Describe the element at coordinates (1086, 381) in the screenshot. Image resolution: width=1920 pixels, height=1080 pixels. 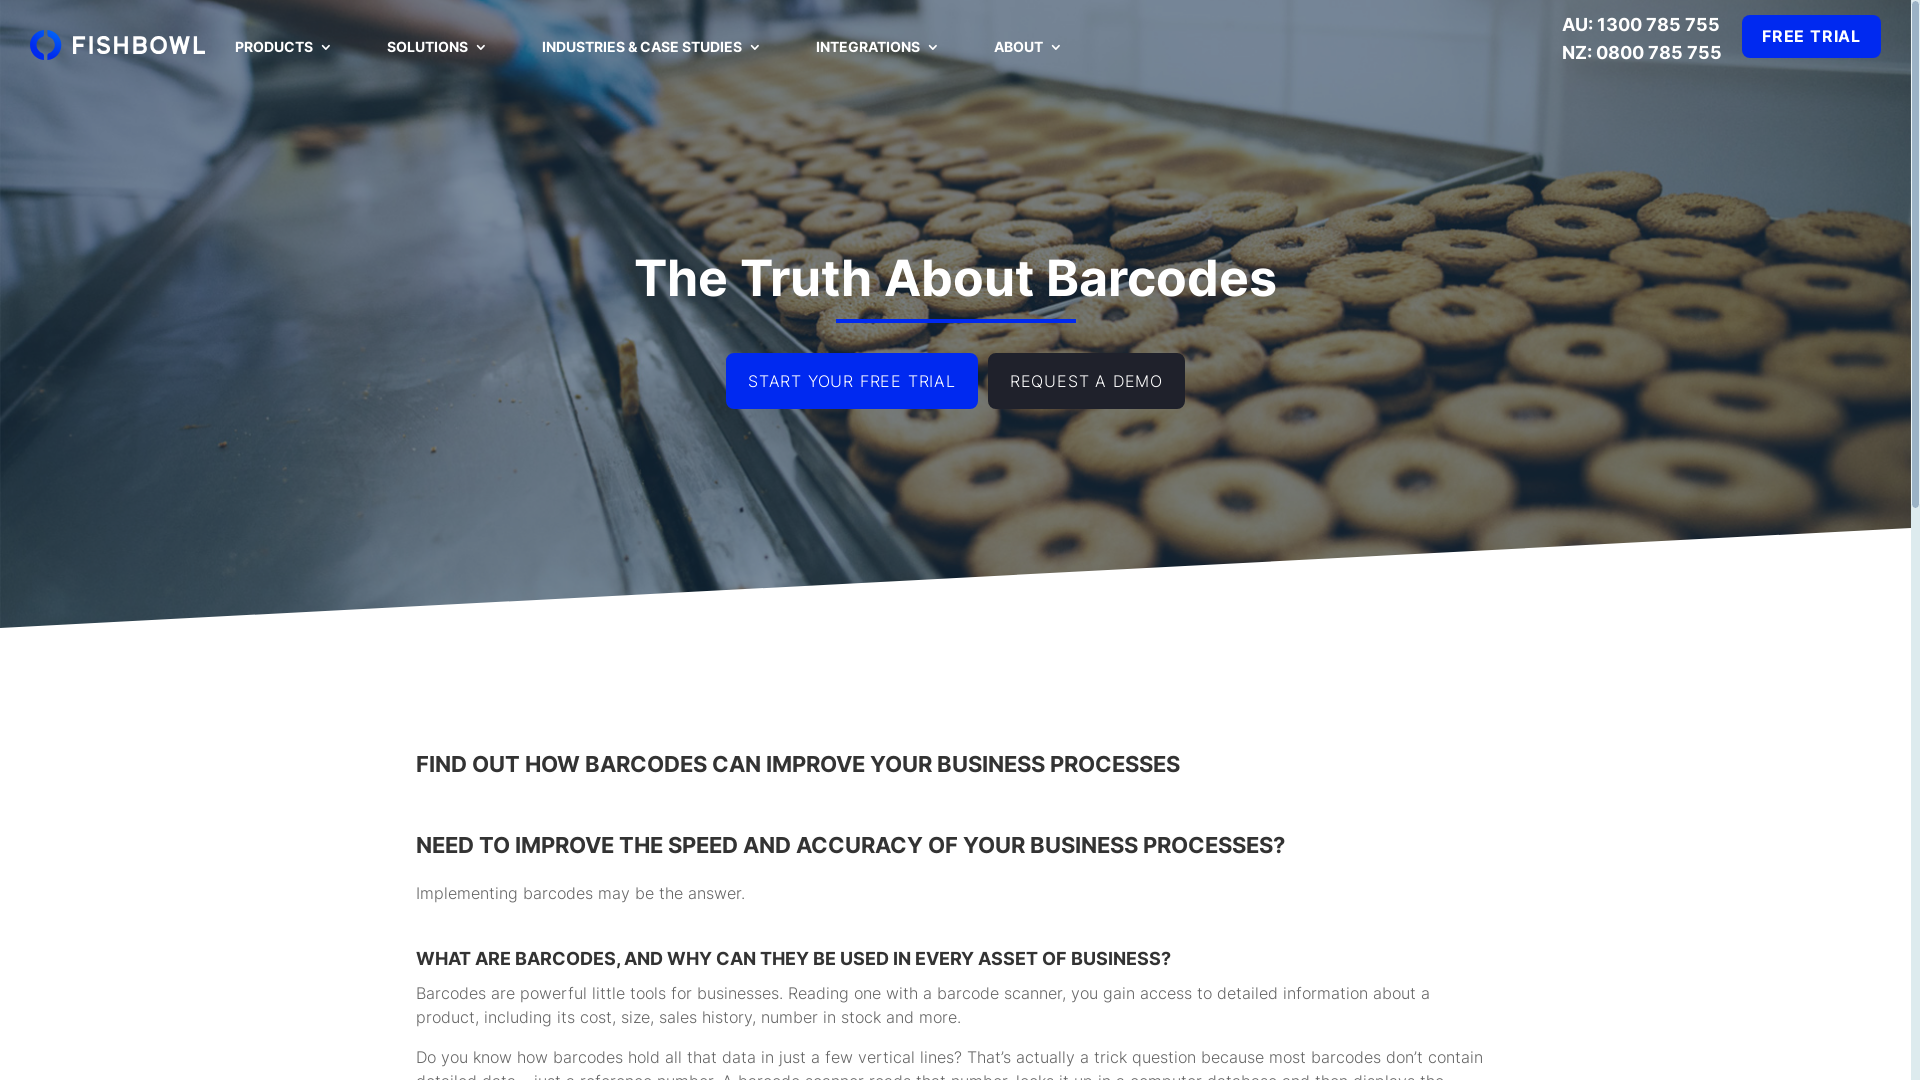
I see `REQUEST A DEMO` at that location.